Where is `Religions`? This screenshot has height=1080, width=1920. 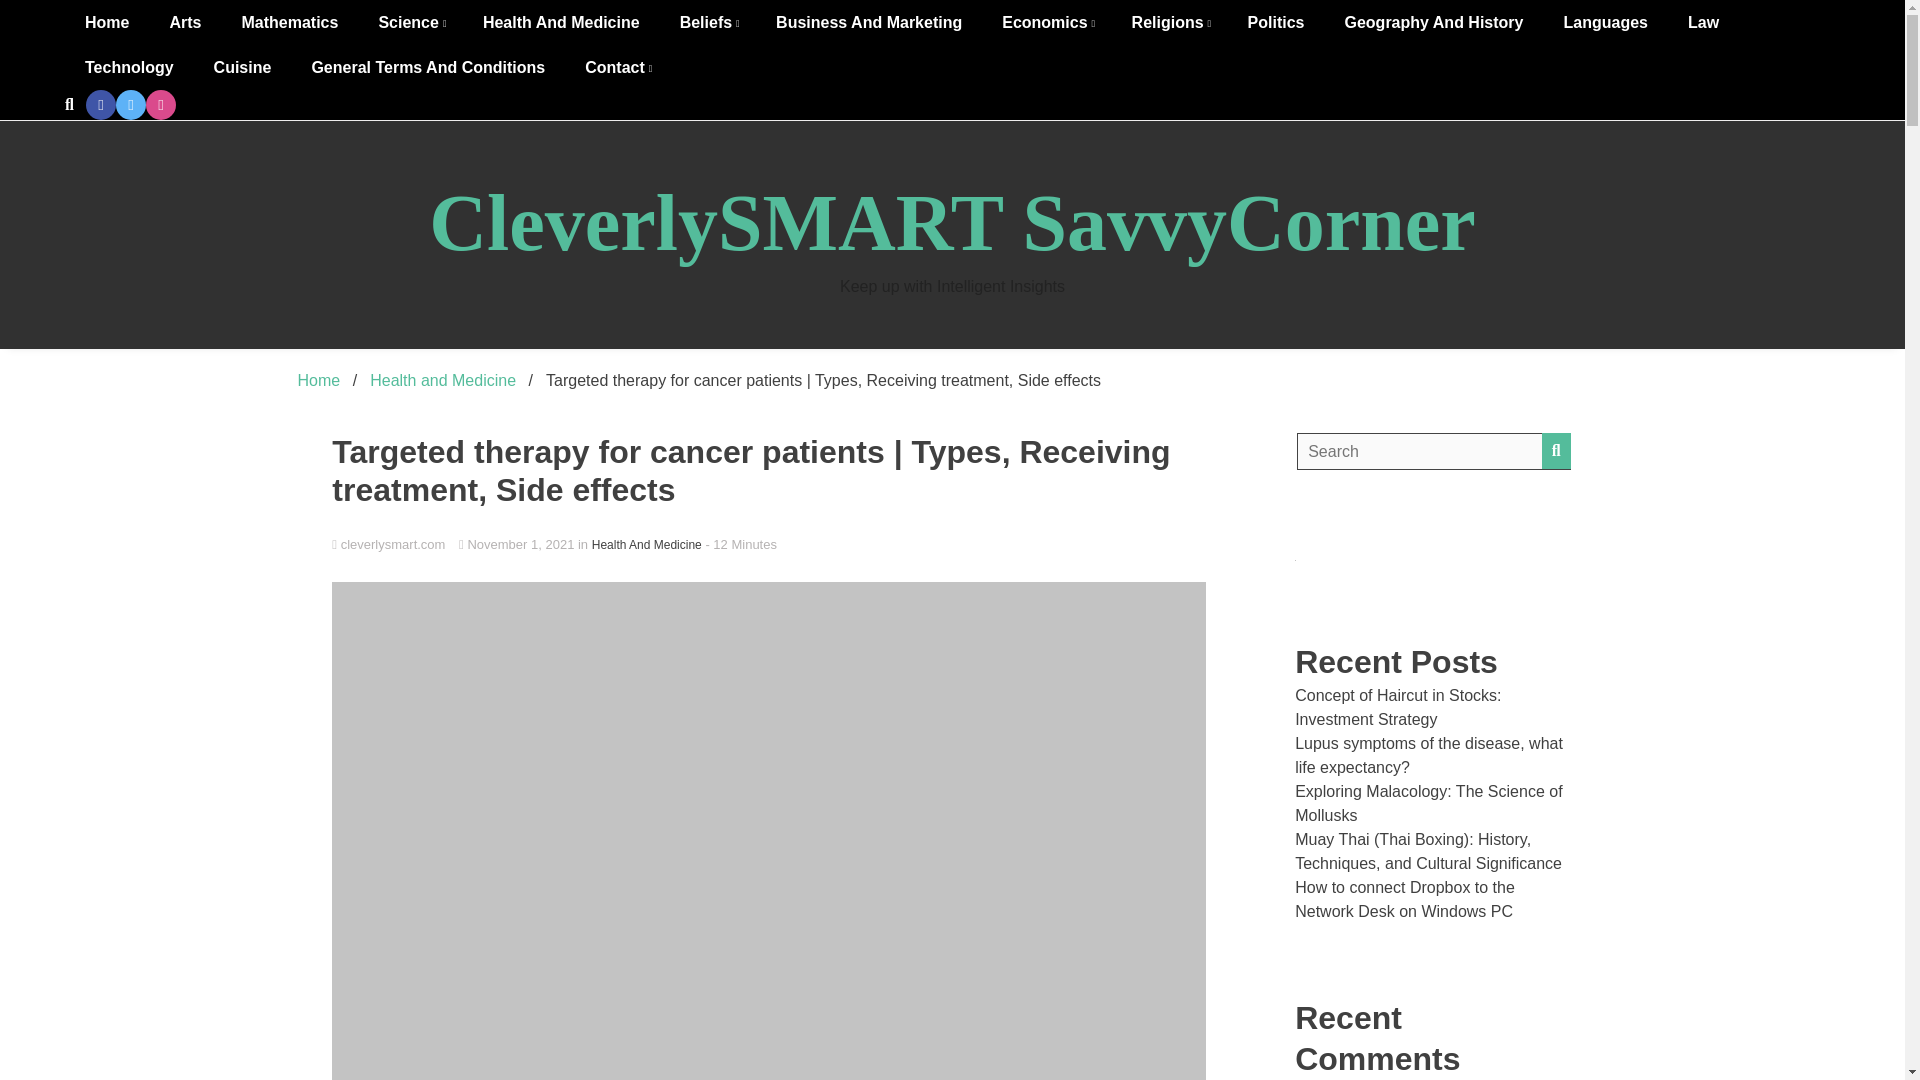 Religions is located at coordinates (1170, 22).